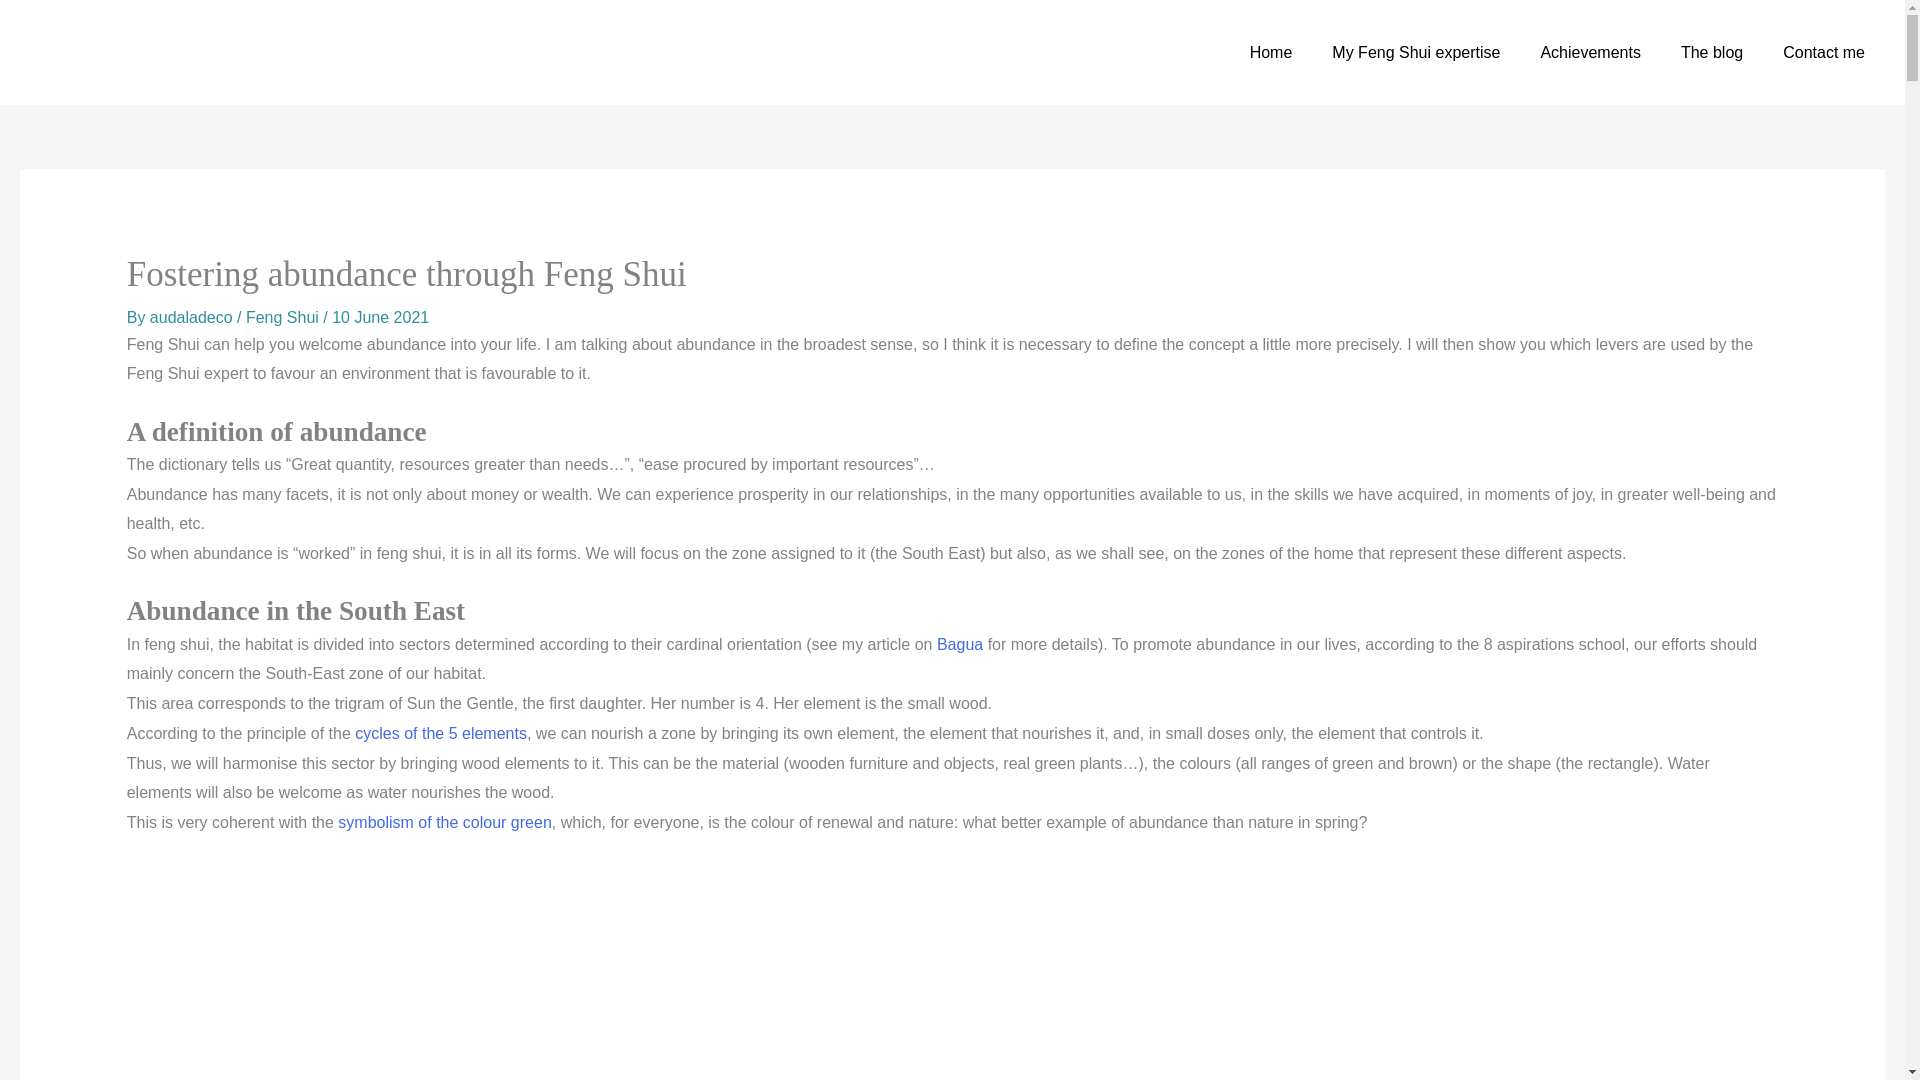 This screenshot has height=1080, width=1920. I want to click on cycles of the 5 elements, so click(440, 732).